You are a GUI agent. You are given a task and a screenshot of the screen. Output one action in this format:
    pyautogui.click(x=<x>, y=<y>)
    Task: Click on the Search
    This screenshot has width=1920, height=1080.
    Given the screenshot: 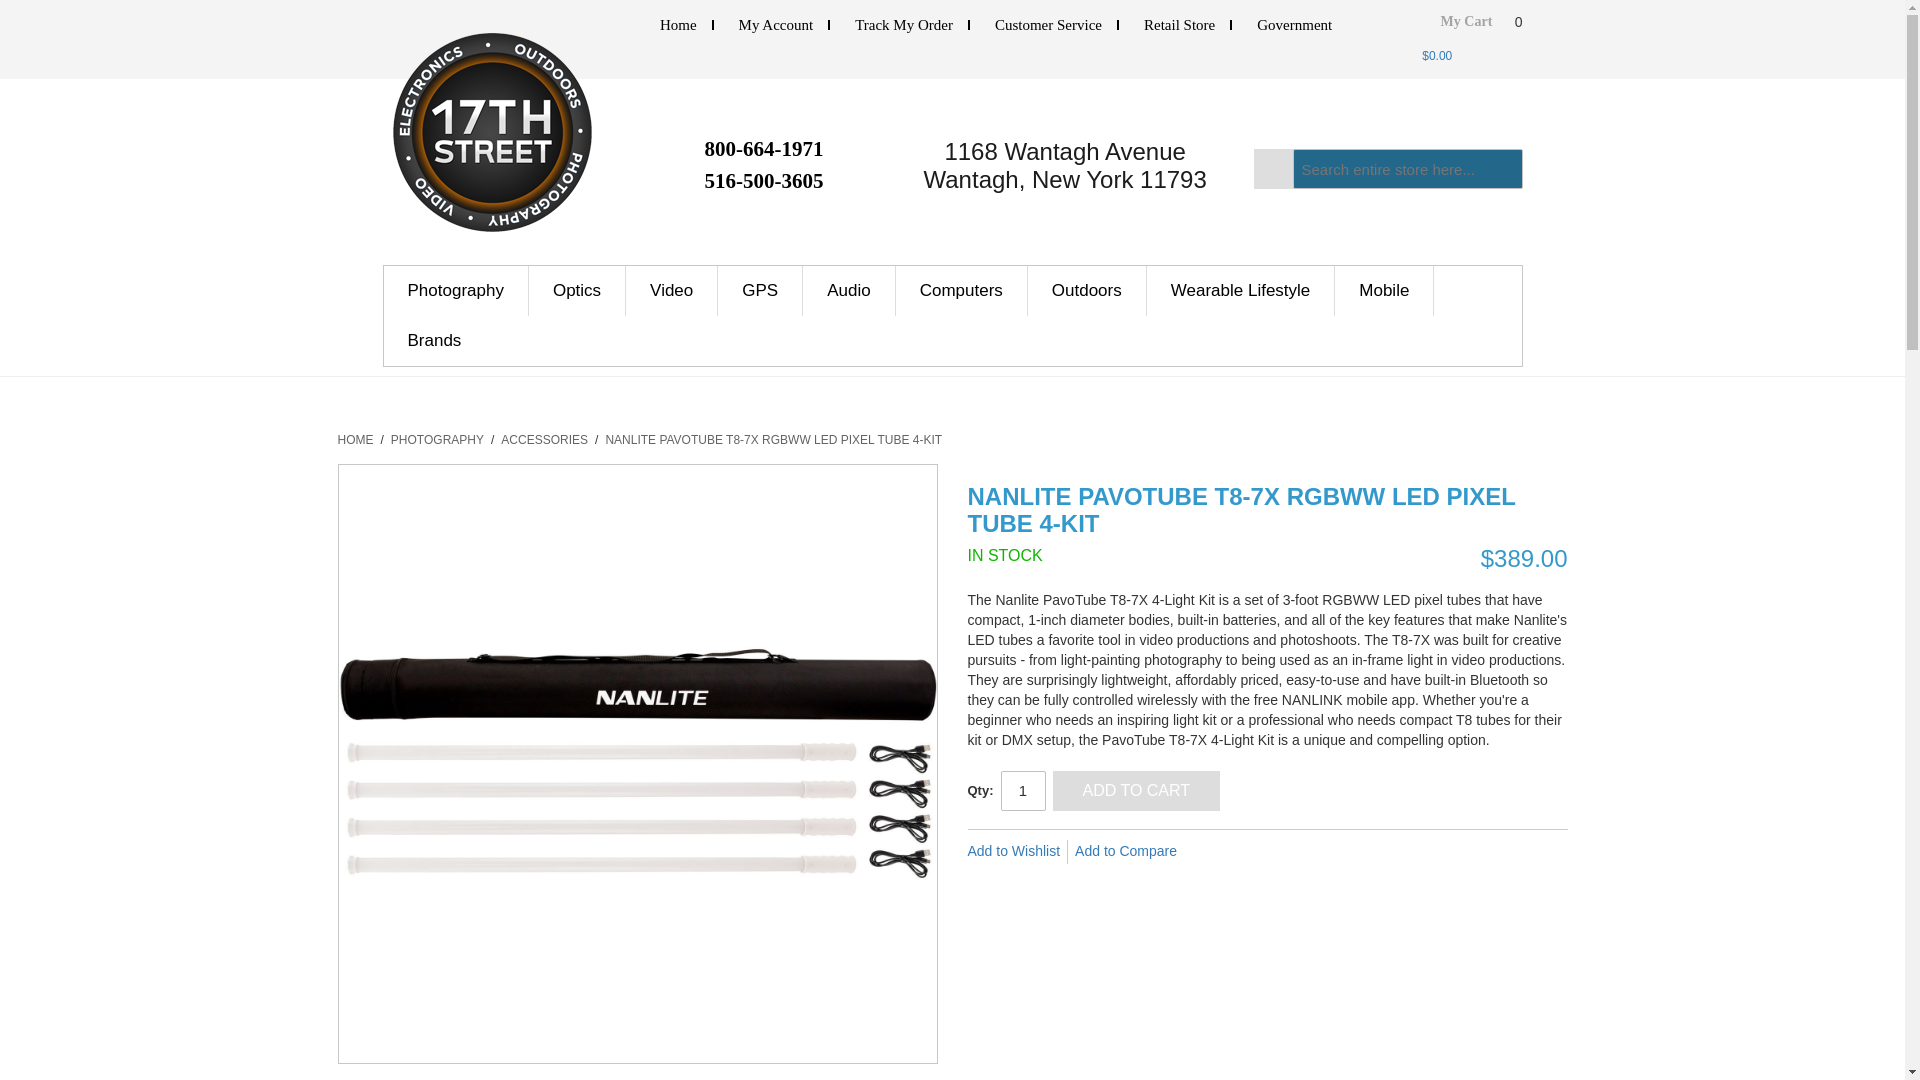 What is the action you would take?
    pyautogui.click(x=1274, y=169)
    